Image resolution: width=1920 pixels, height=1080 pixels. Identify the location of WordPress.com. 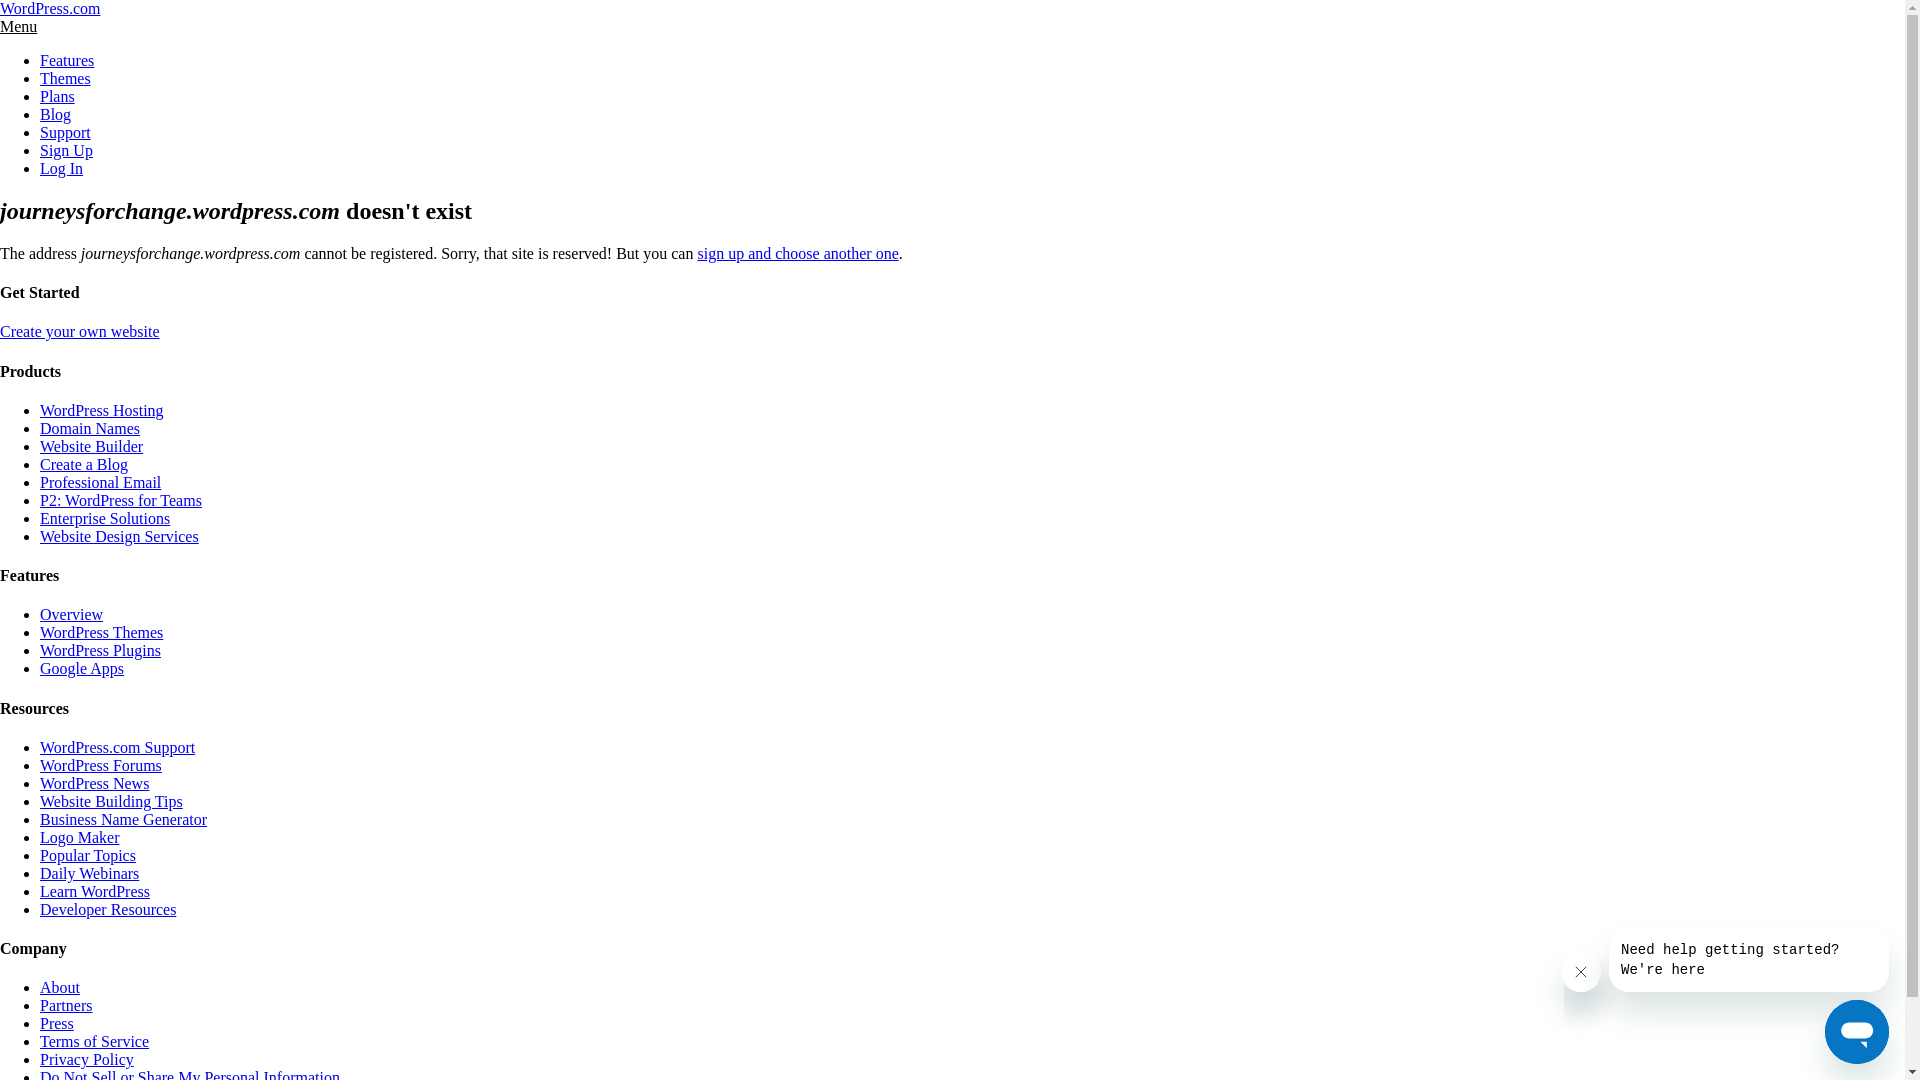
(50, 8).